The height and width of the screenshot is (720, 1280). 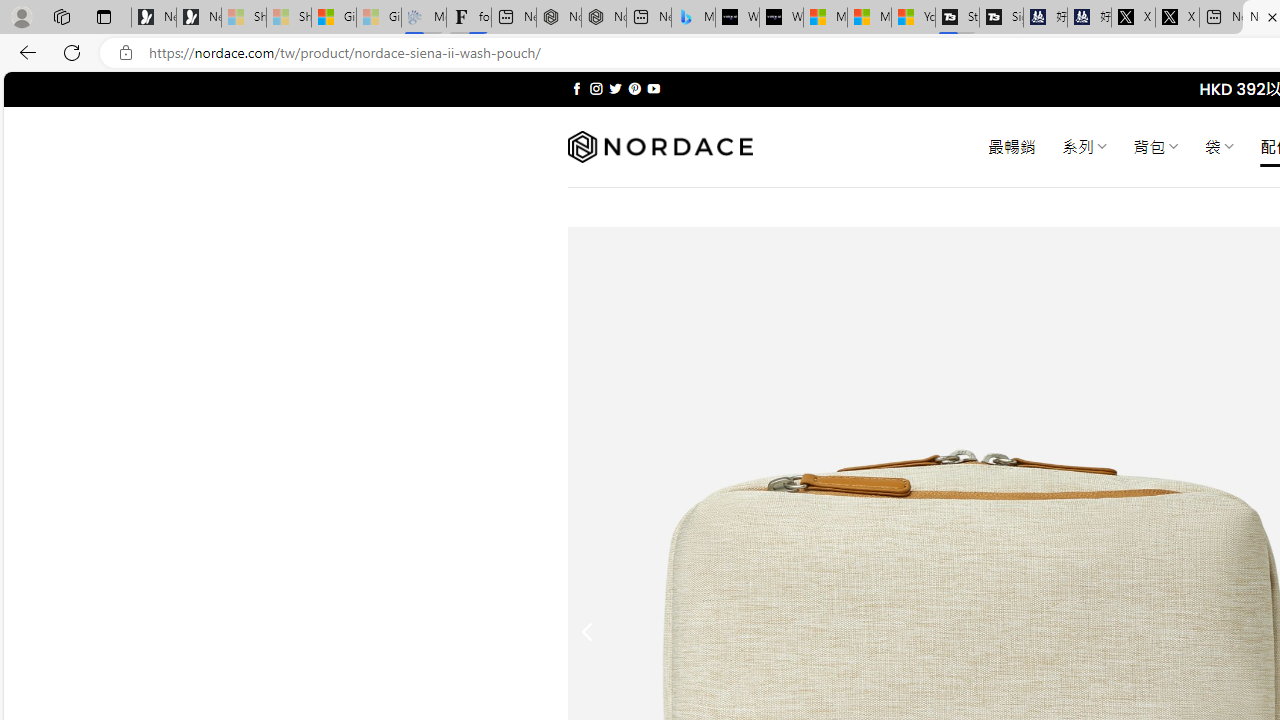 I want to click on Microsoft Bing Travel - Shangri-La Hotel Bangkok, so click(x=694, y=18).